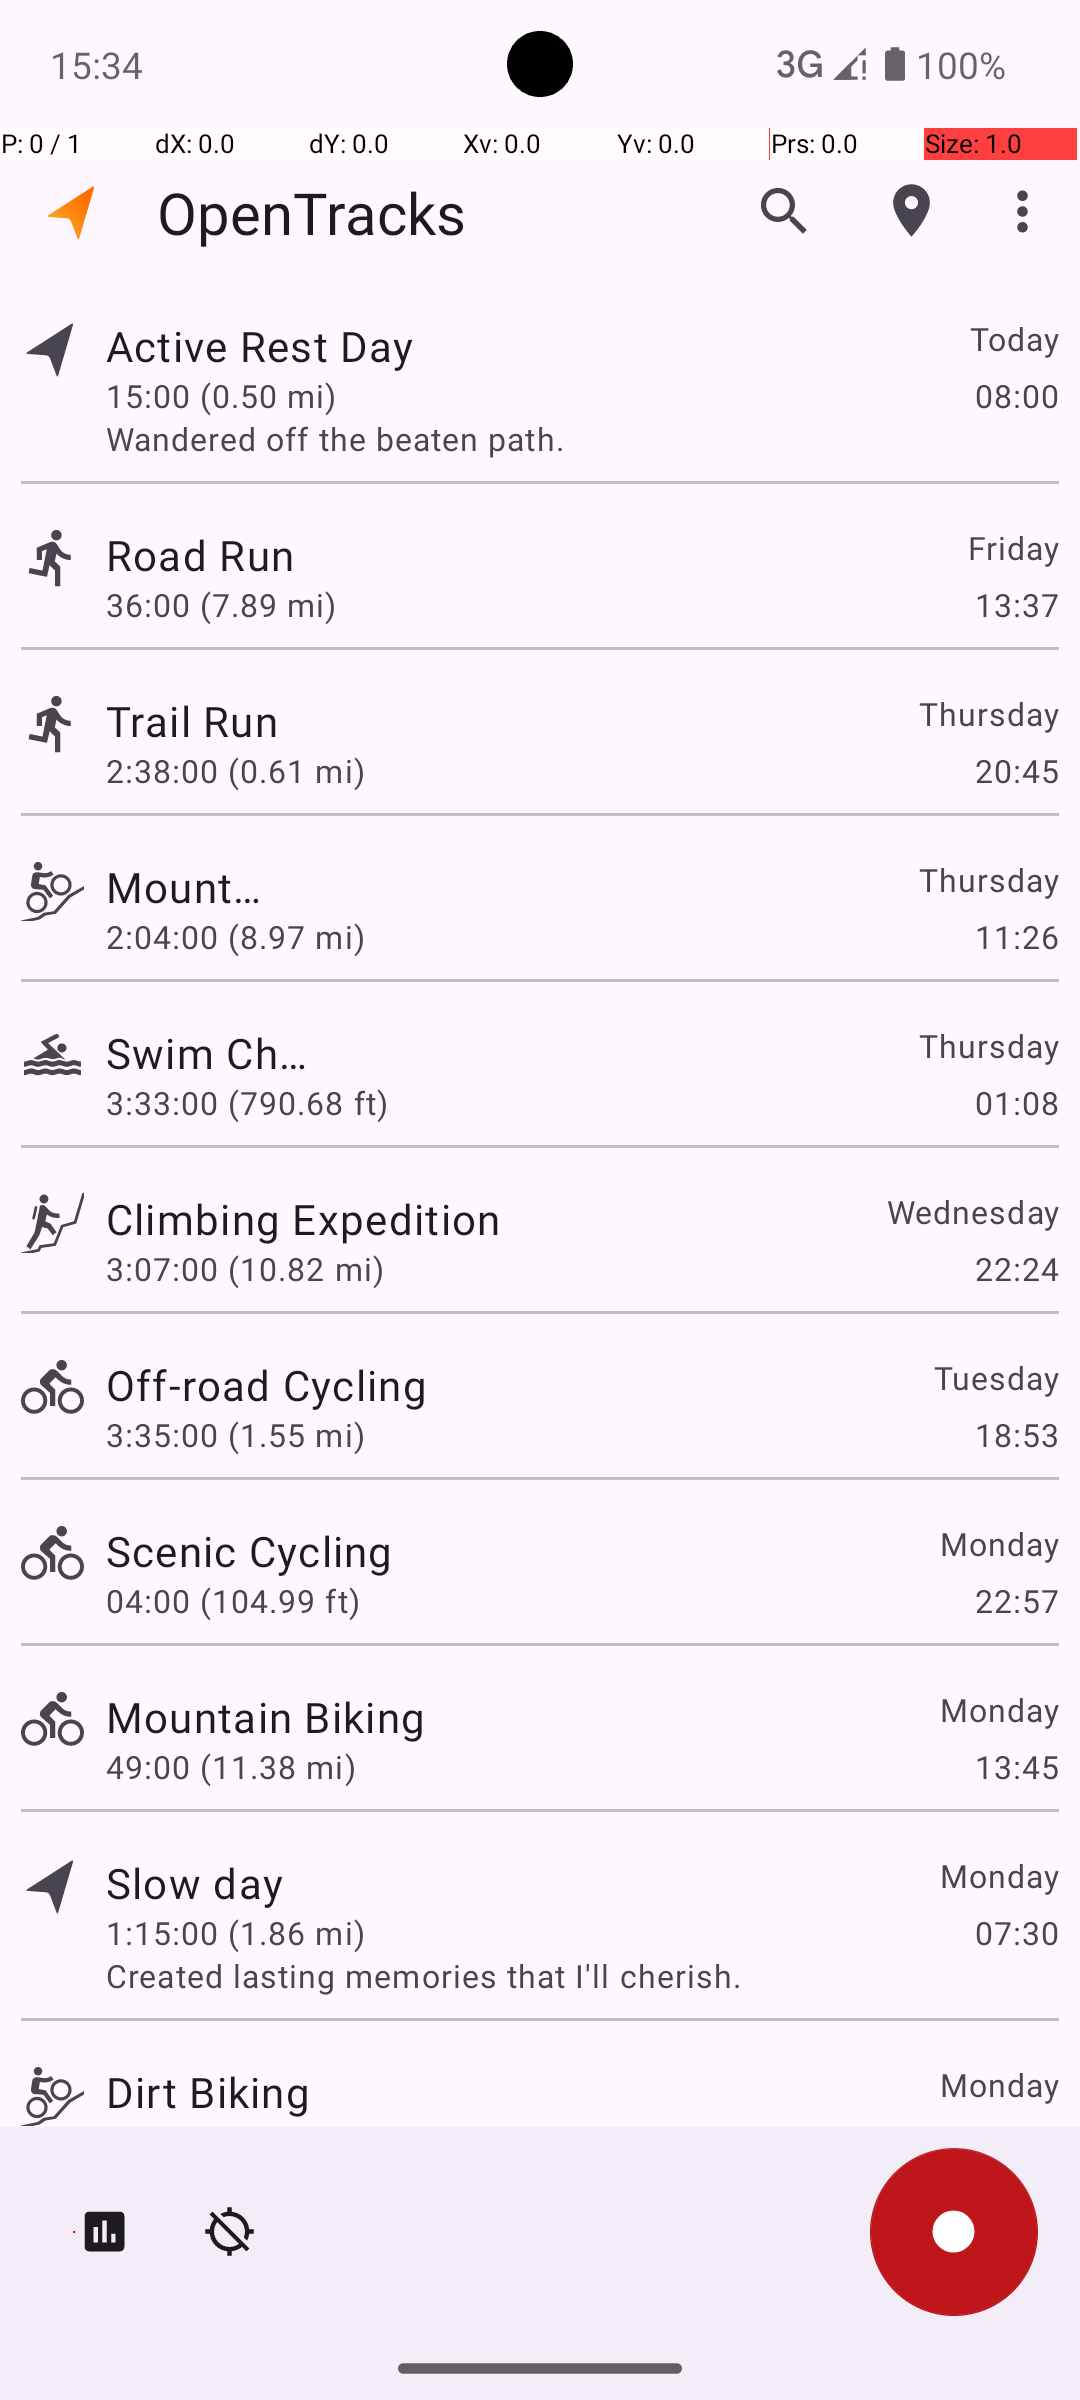  Describe the element at coordinates (247, 1102) in the screenshot. I see `3:33:00 (790.68 ft)` at that location.